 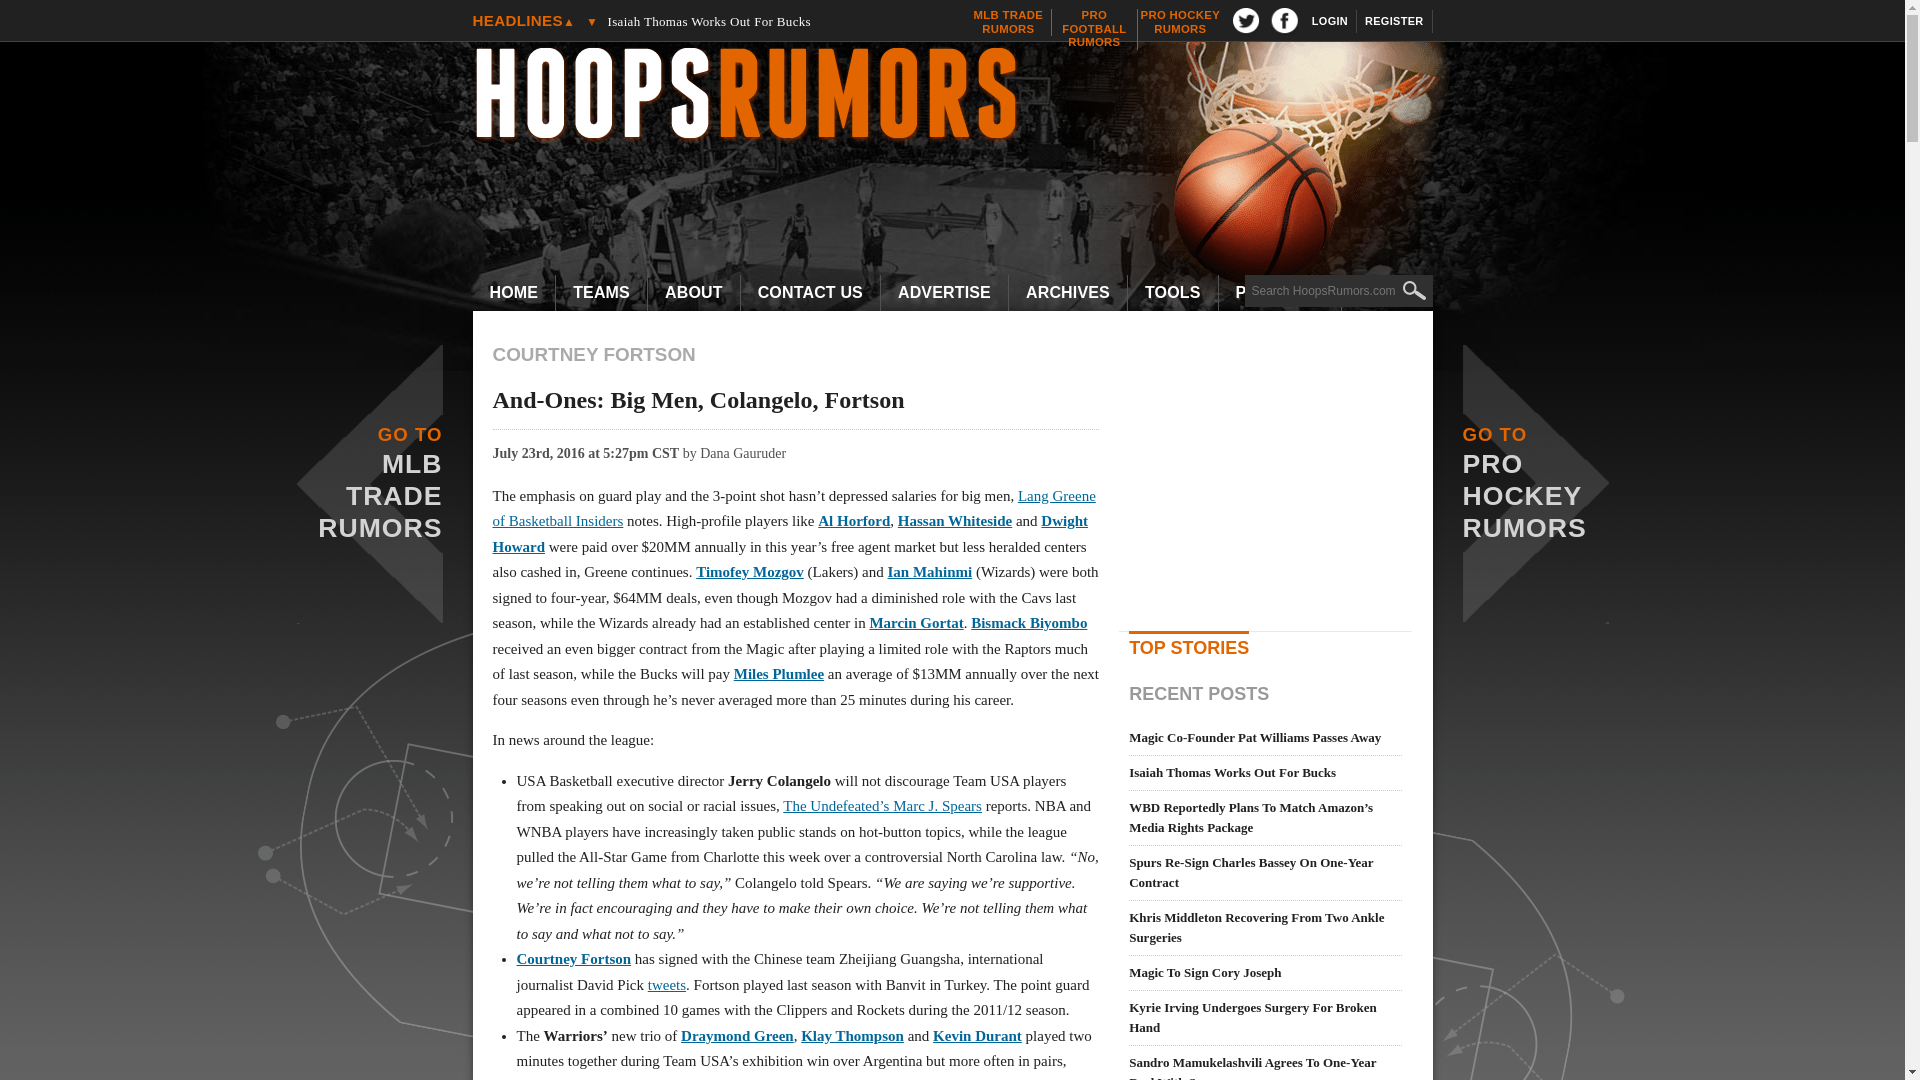 I want to click on Search for:, so click(x=772, y=4).